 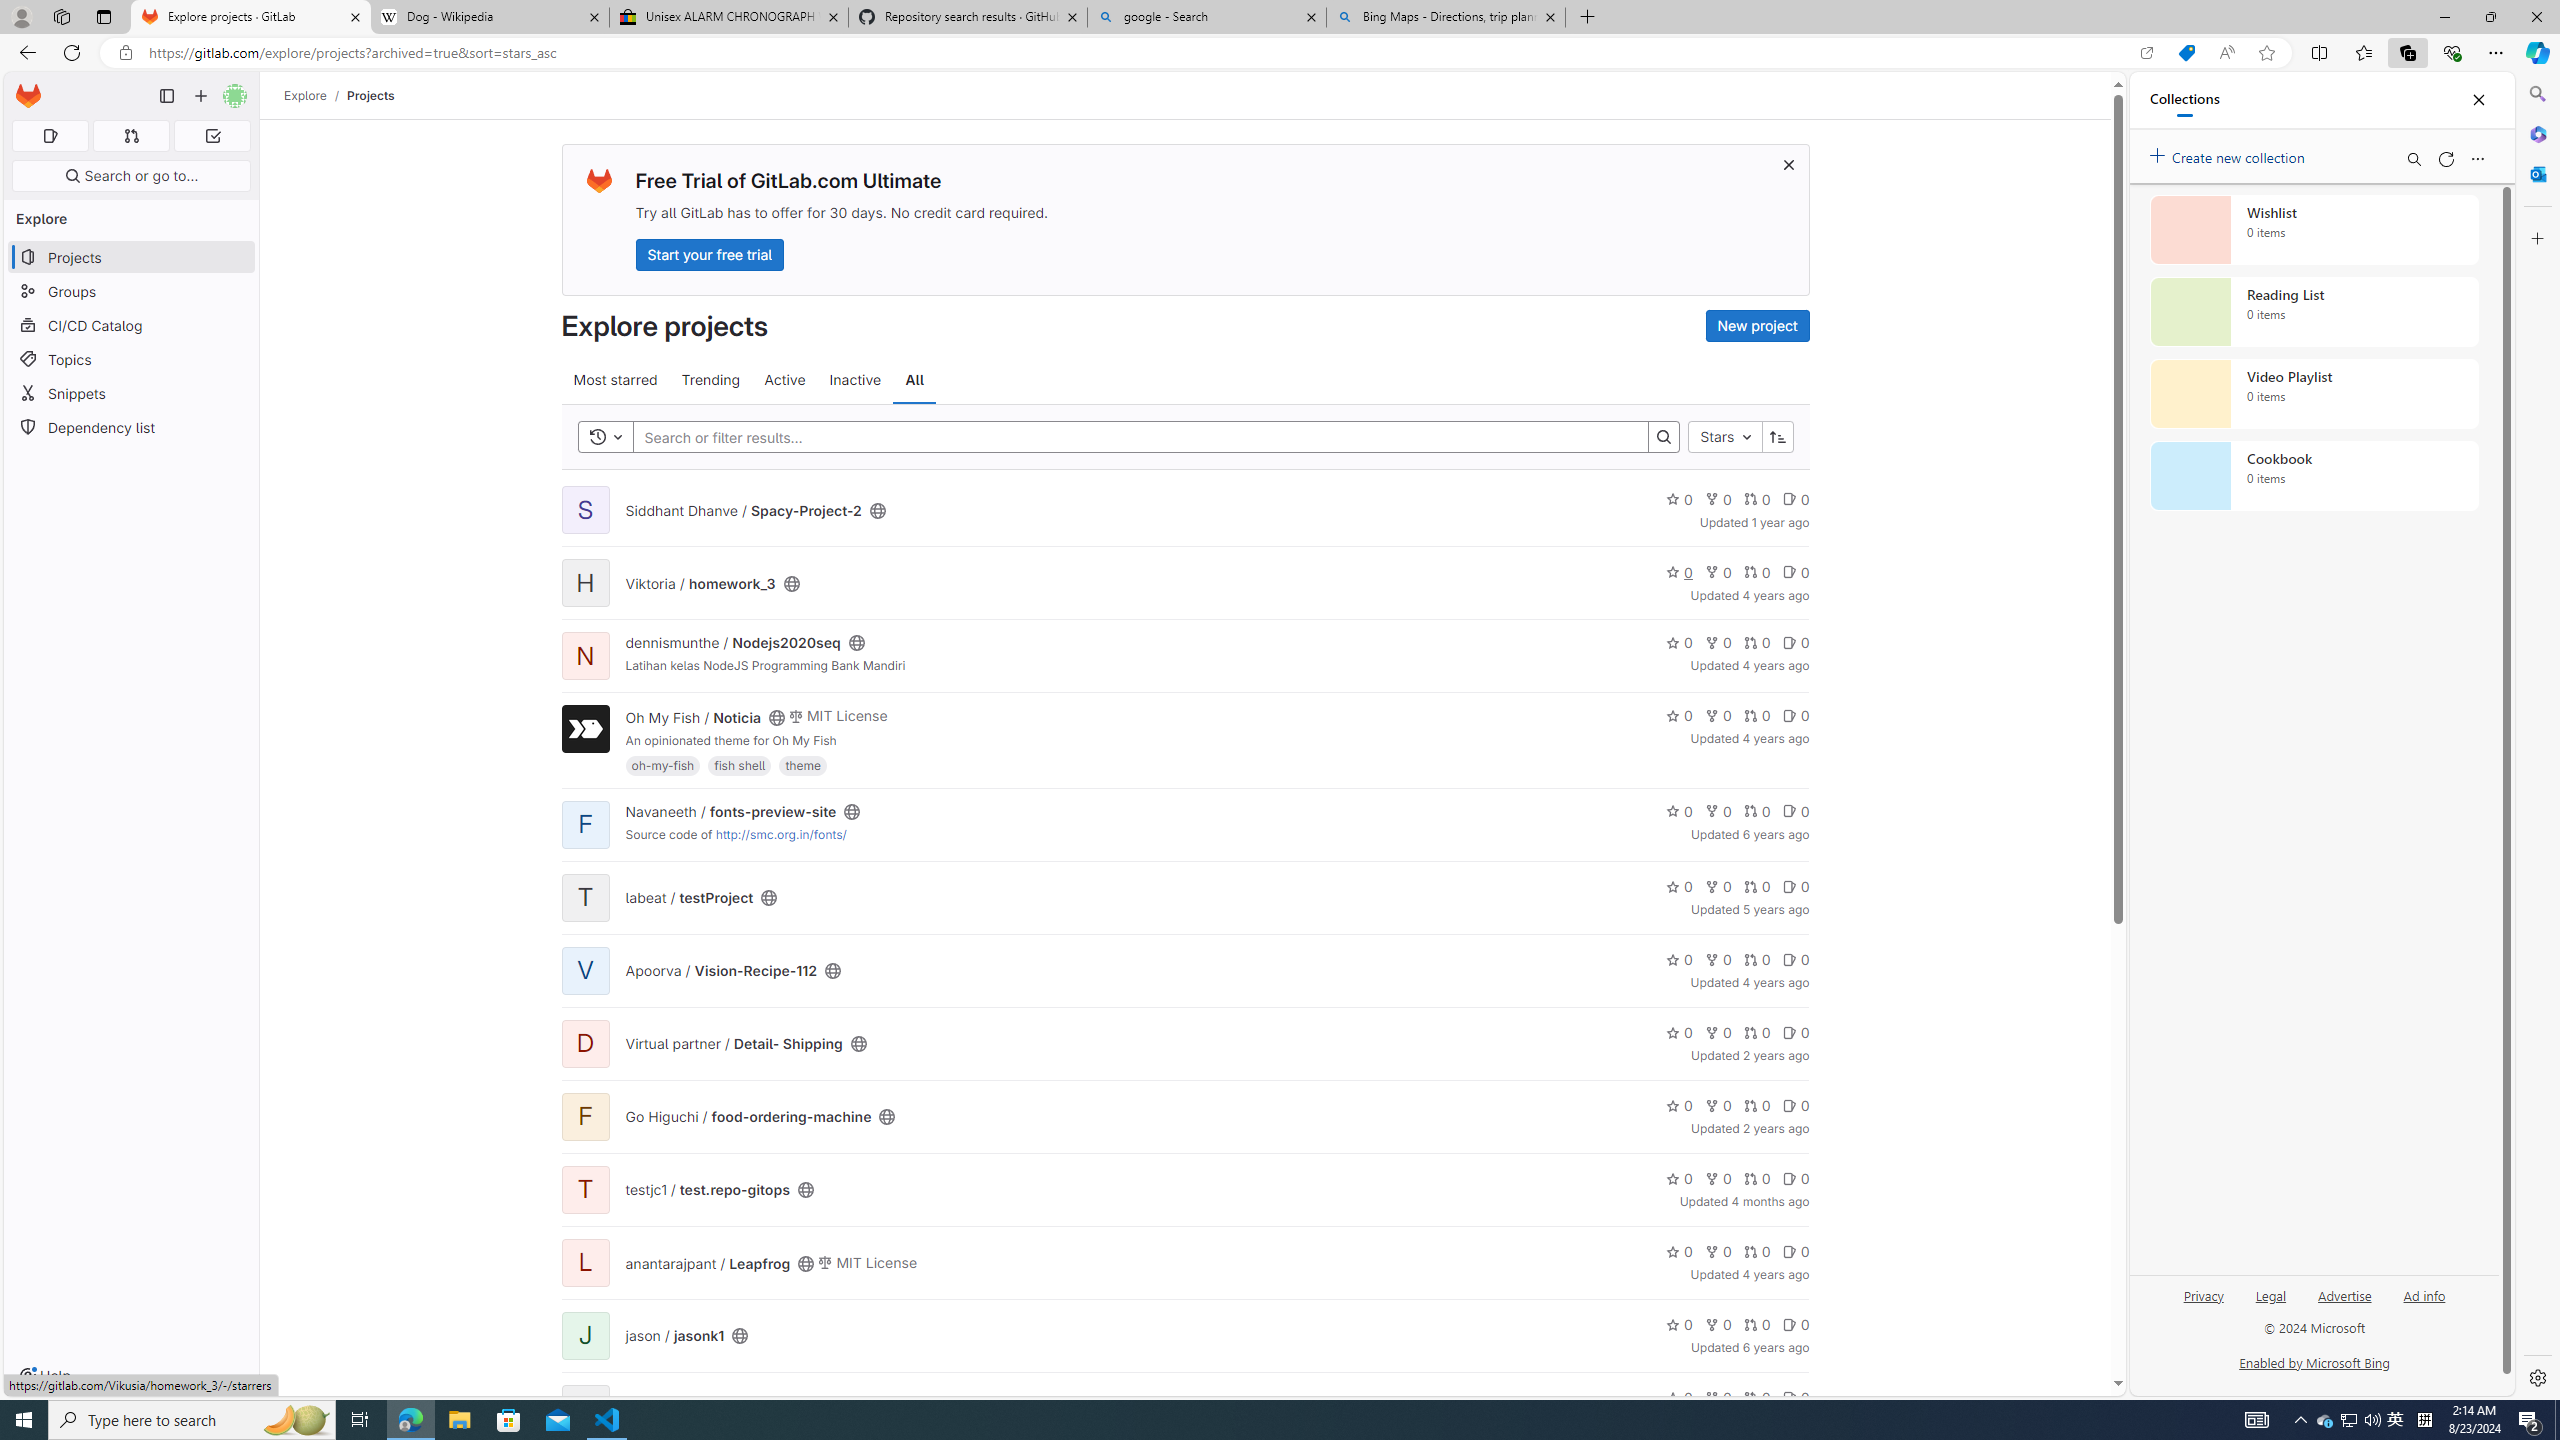 What do you see at coordinates (2270, 1294) in the screenshot?
I see `Legal` at bounding box center [2270, 1294].